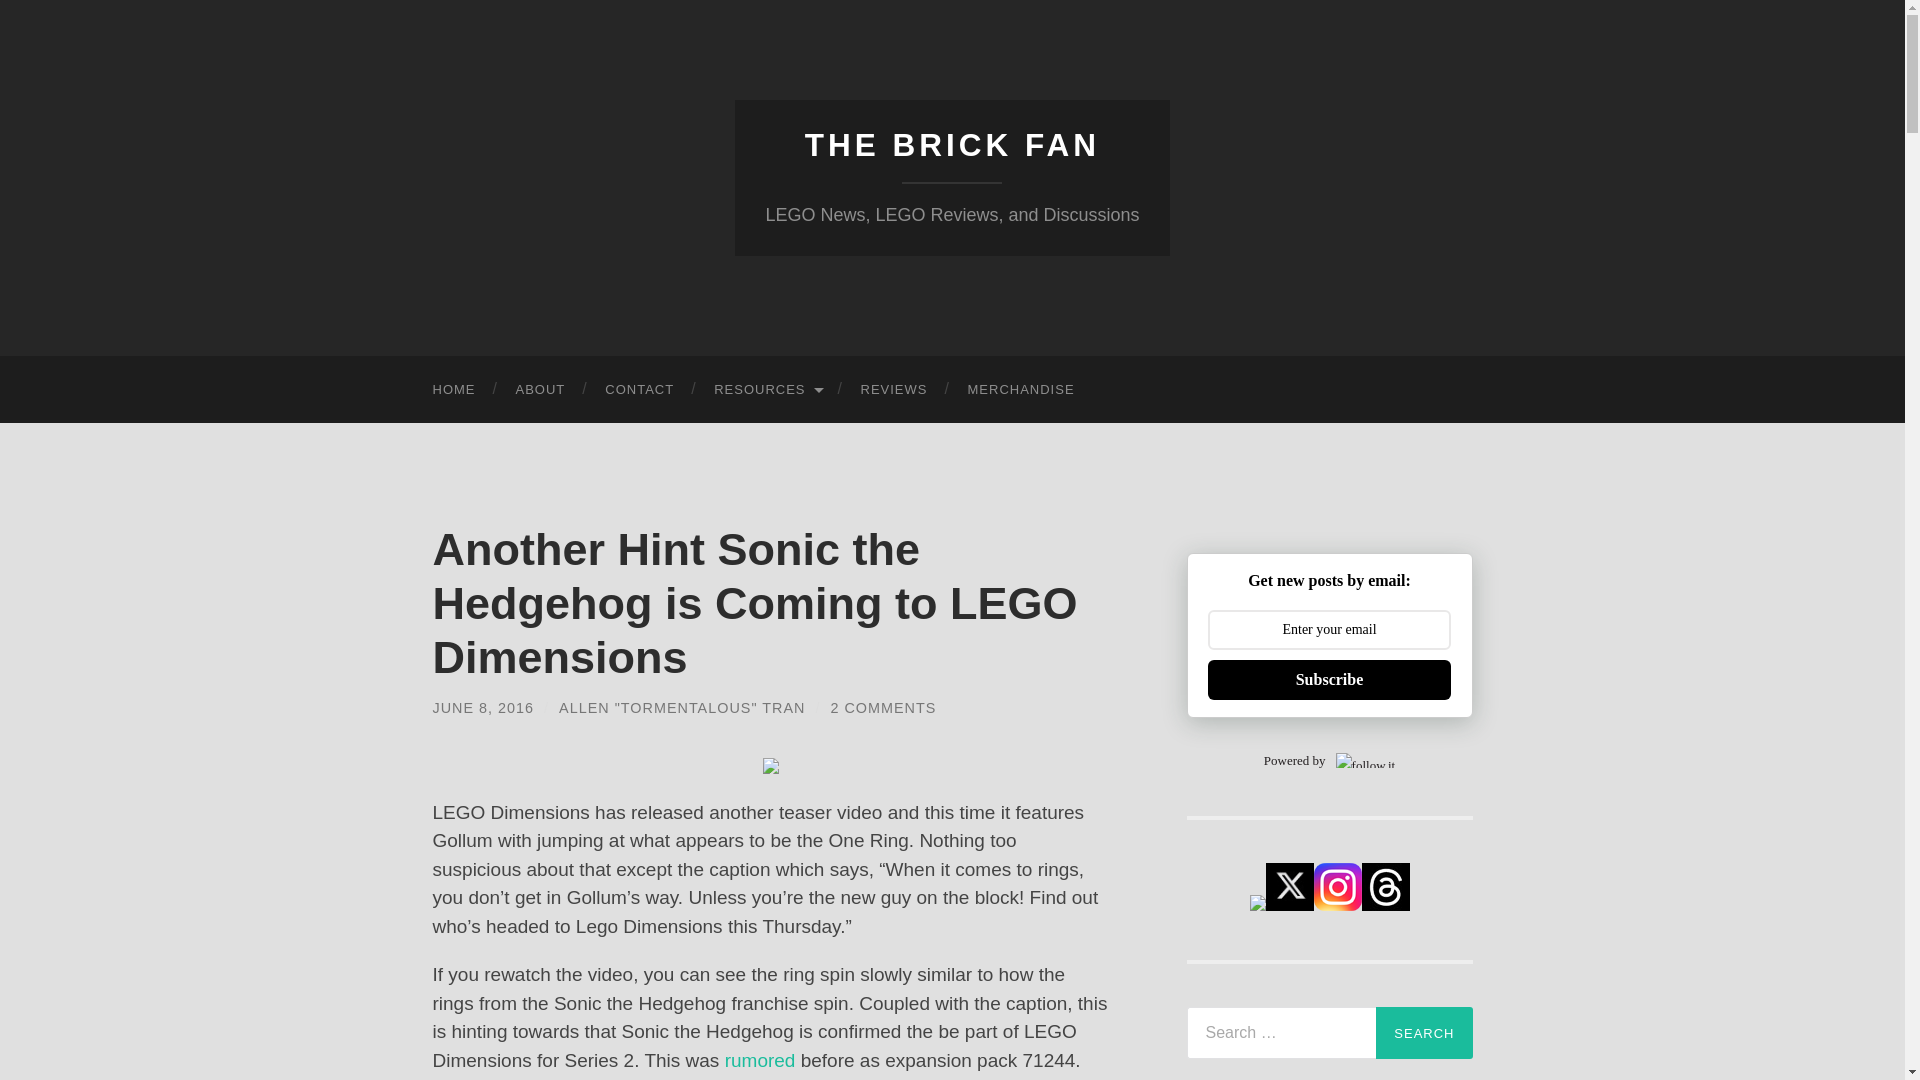 This screenshot has height=1080, width=1920. Describe the element at coordinates (454, 390) in the screenshot. I see `HOME` at that location.